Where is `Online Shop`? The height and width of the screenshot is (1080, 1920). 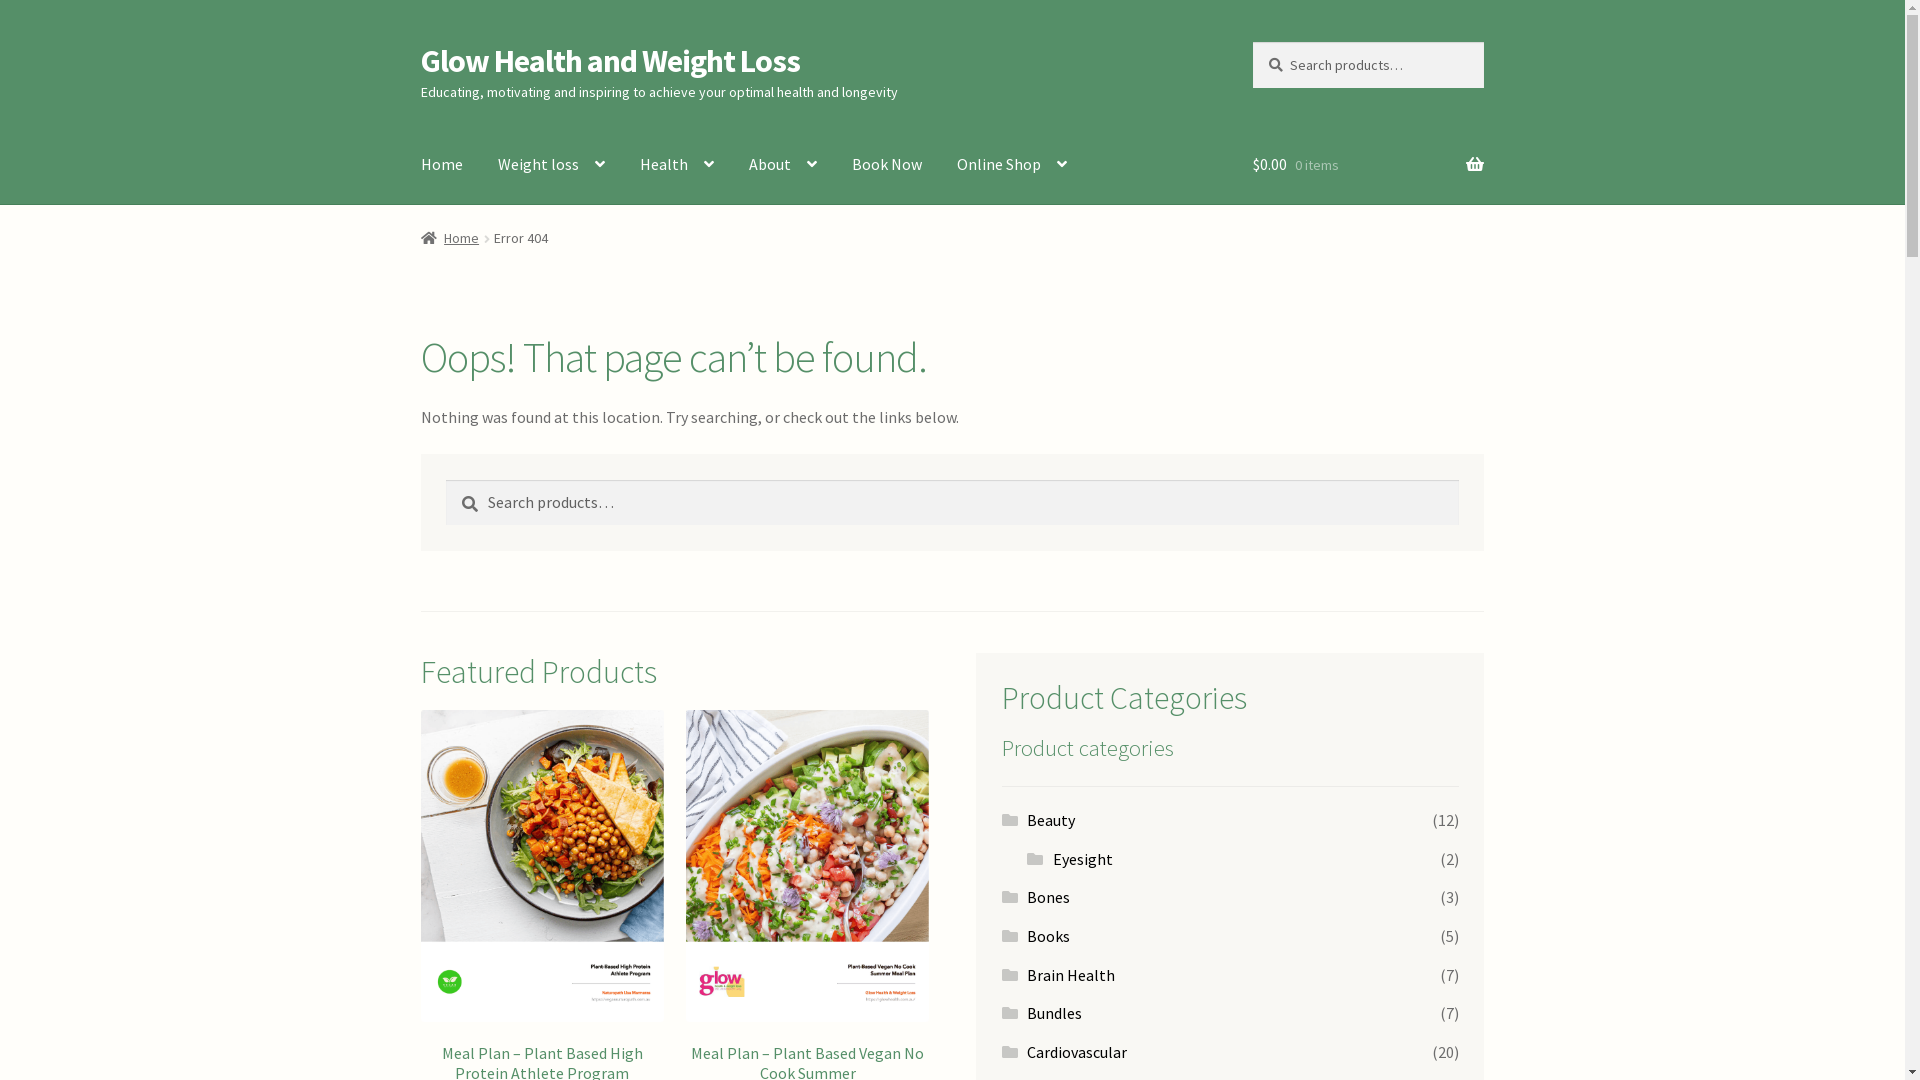
Online Shop is located at coordinates (1012, 165).